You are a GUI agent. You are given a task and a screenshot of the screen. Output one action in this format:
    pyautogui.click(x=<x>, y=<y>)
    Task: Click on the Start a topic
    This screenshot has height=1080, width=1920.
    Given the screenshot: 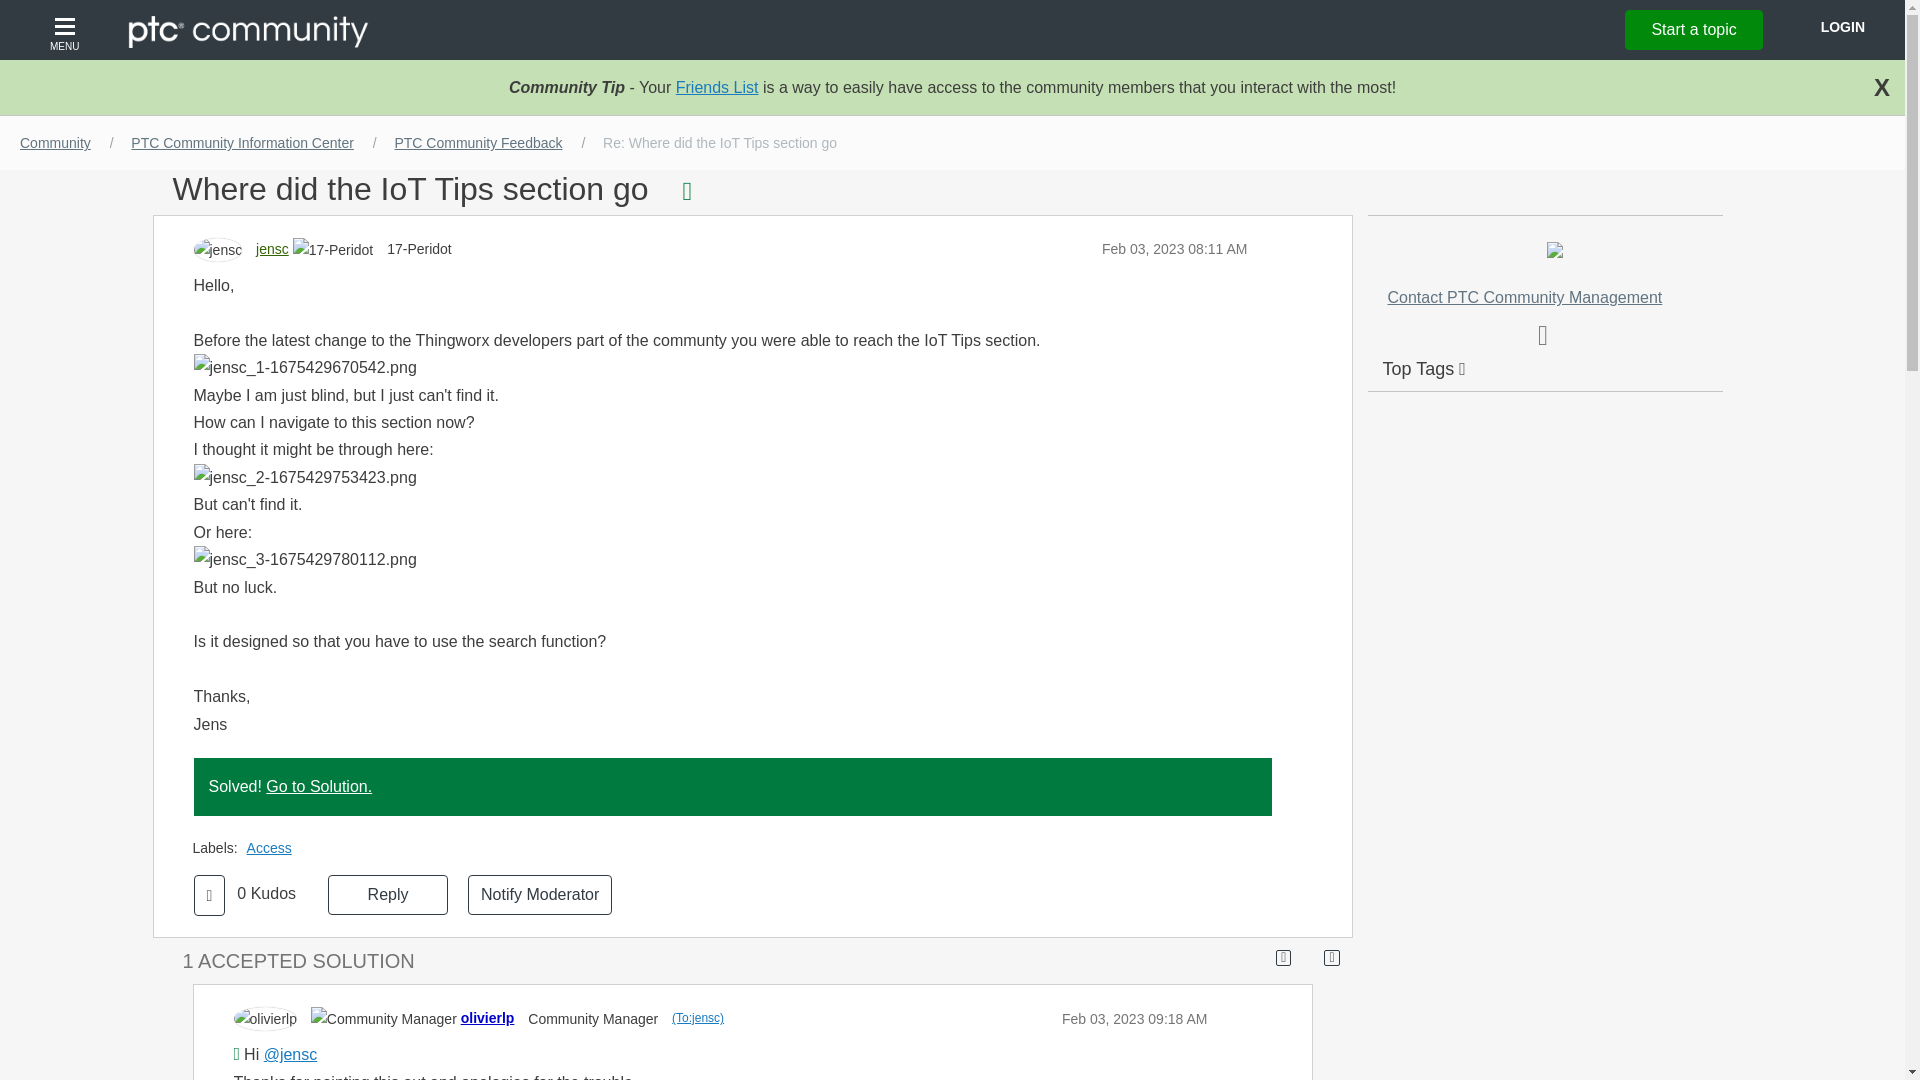 What is the action you would take?
    pyautogui.click(x=1693, y=29)
    